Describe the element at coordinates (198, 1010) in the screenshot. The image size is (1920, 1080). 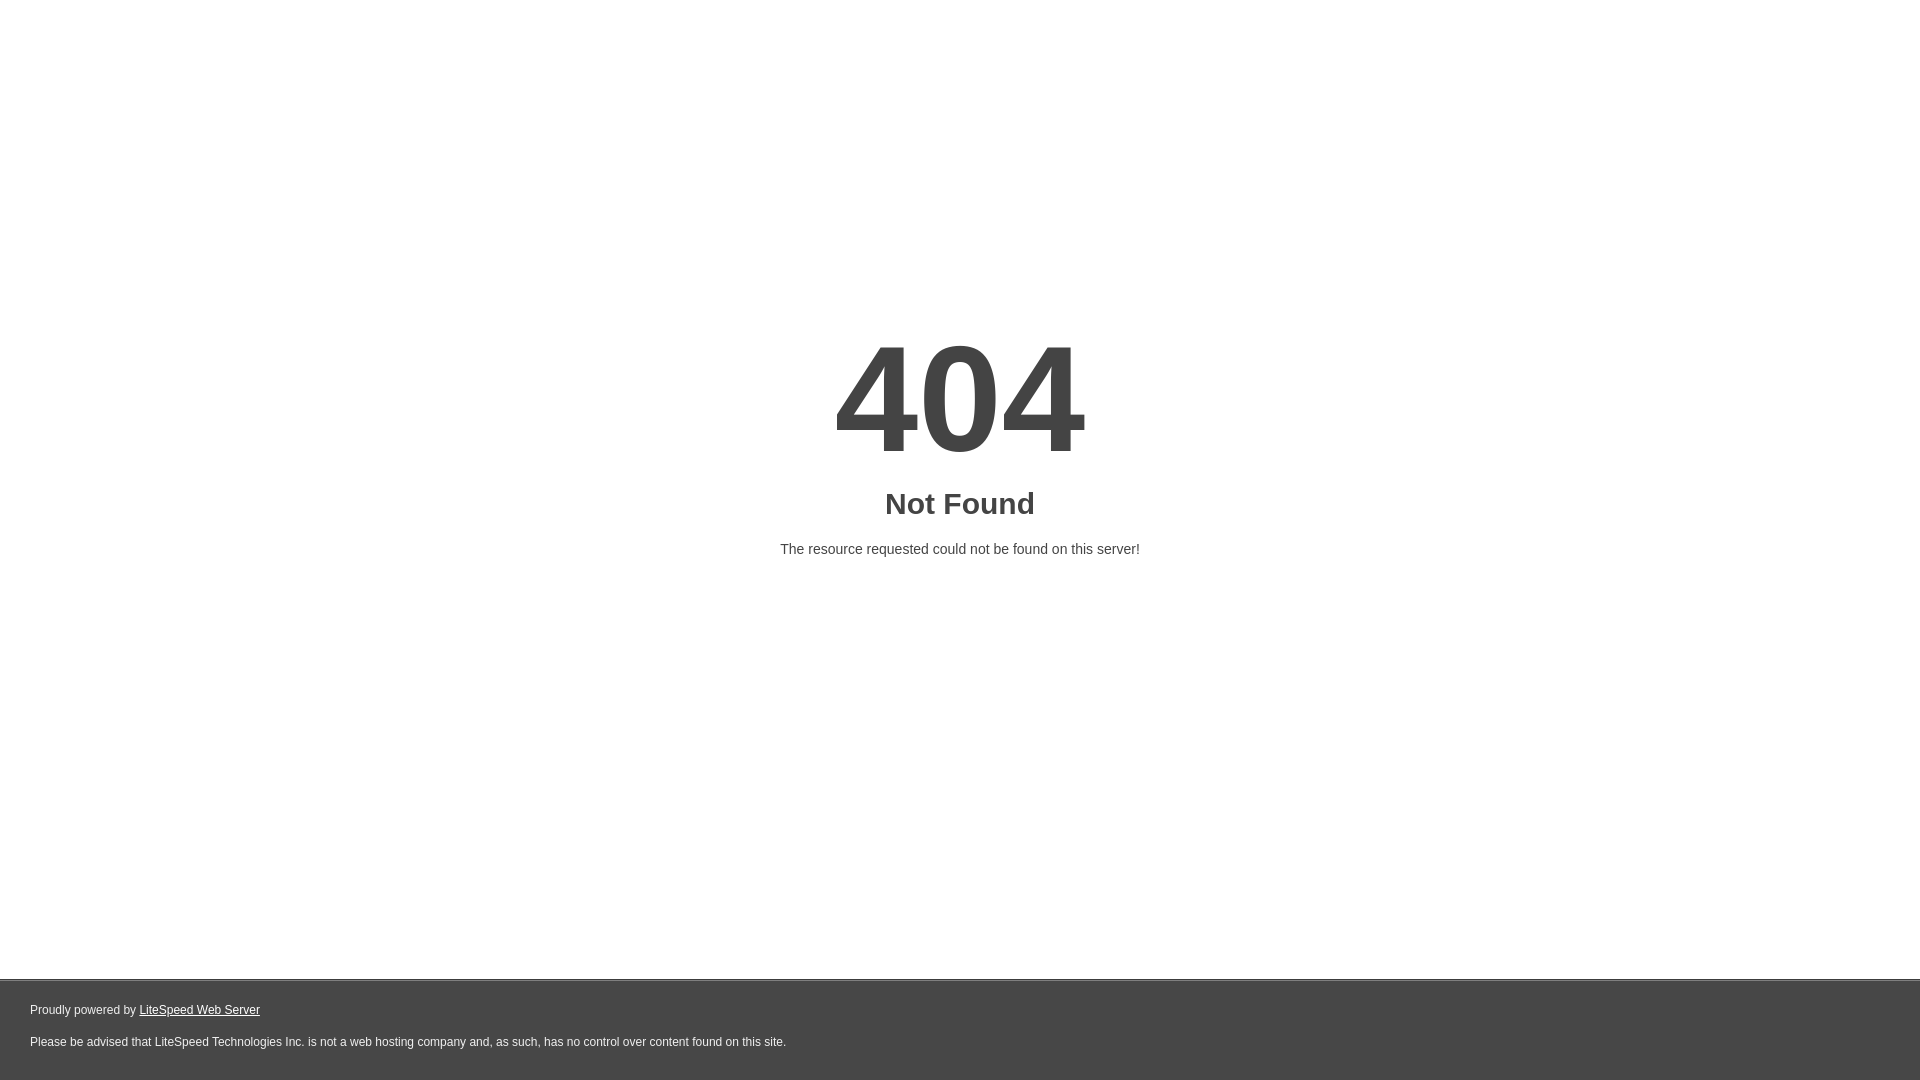
I see `LiteSpeed Web Server` at that location.